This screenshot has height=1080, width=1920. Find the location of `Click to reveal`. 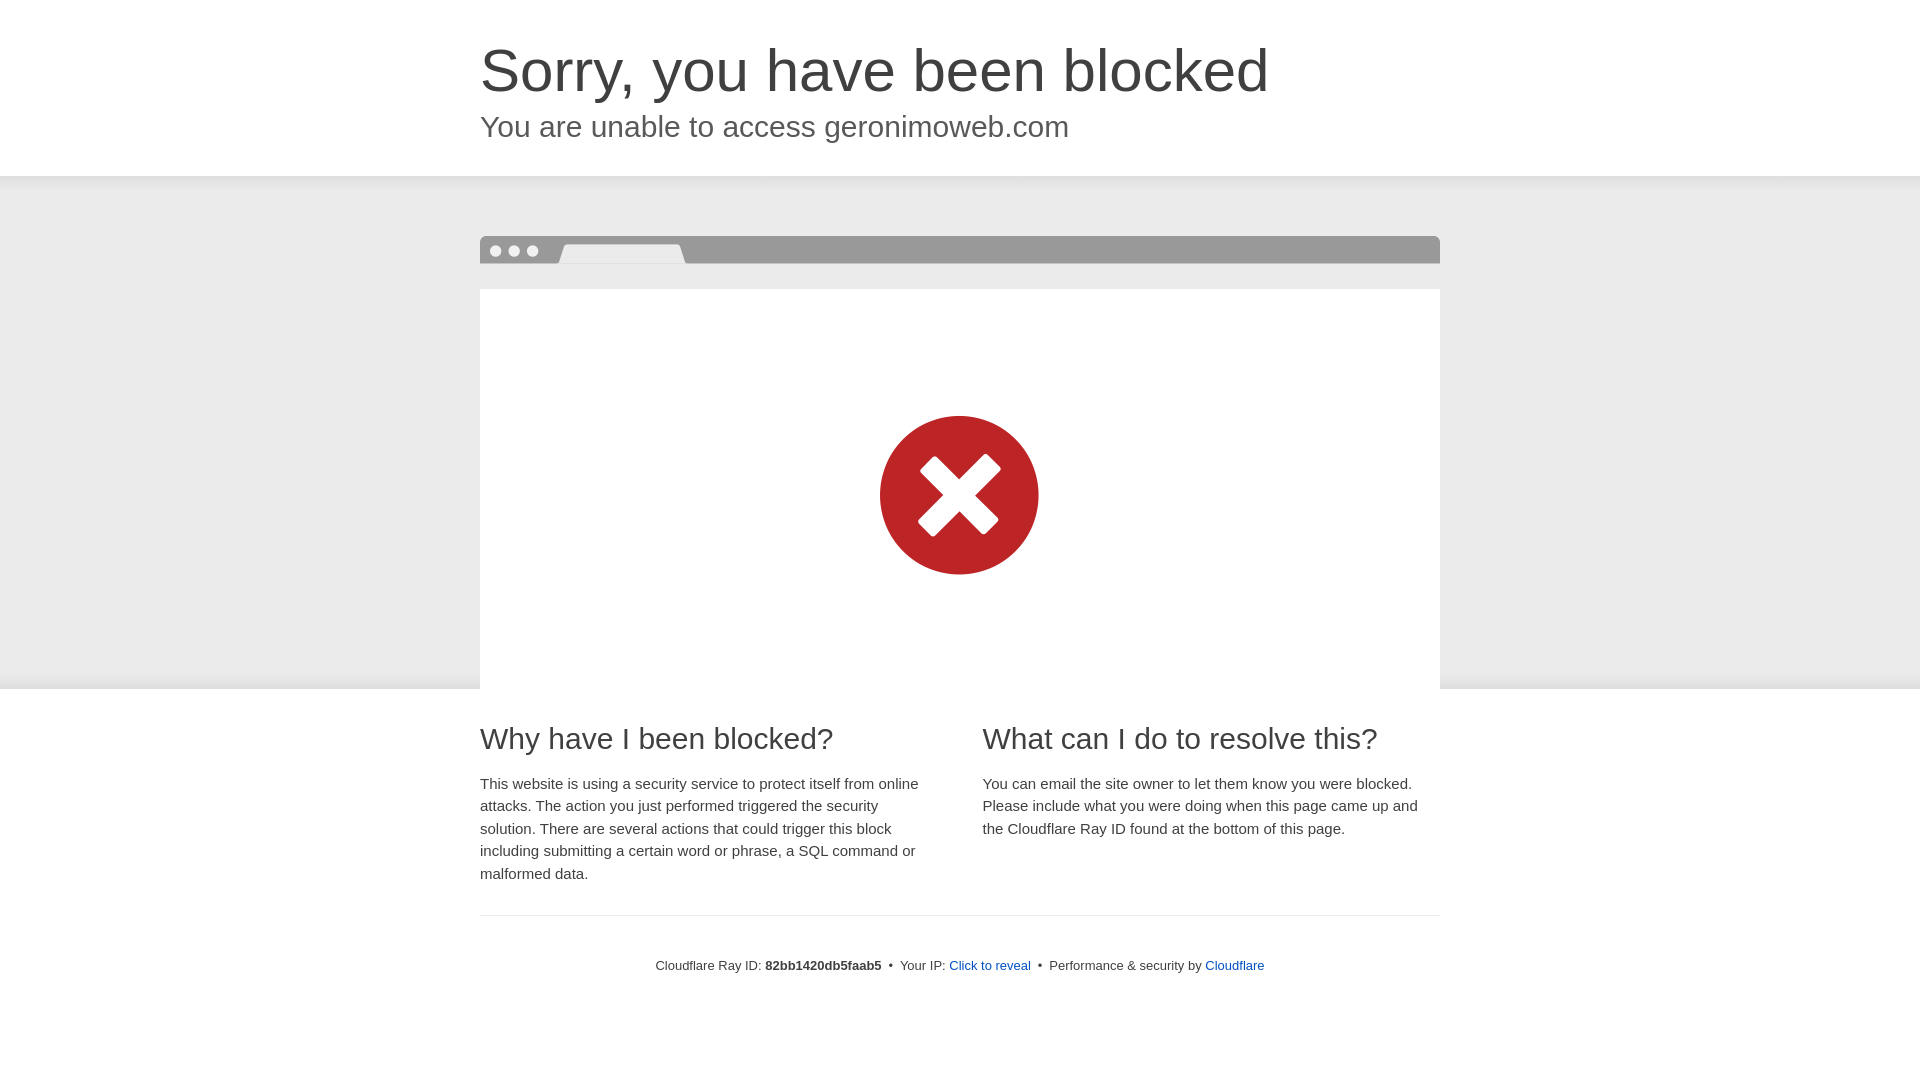

Click to reveal is located at coordinates (990, 966).